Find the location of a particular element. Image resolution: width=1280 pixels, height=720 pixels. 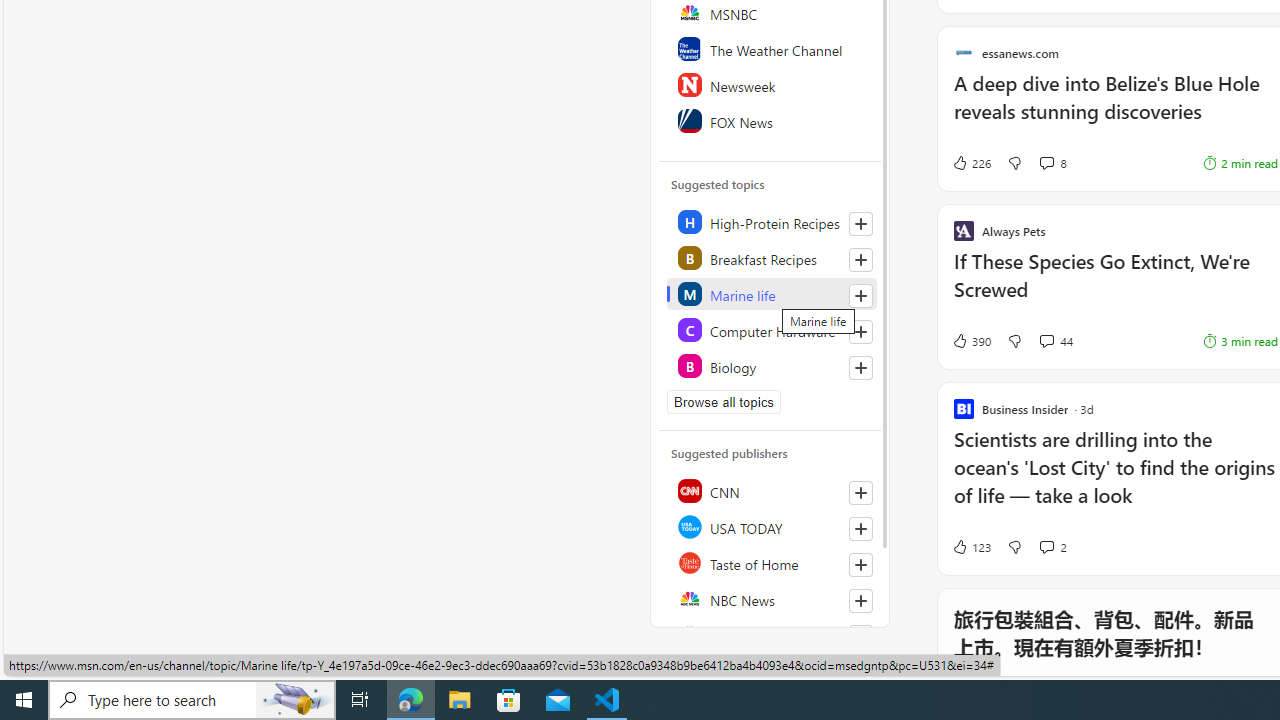

Newsweek is located at coordinates (771, 84).